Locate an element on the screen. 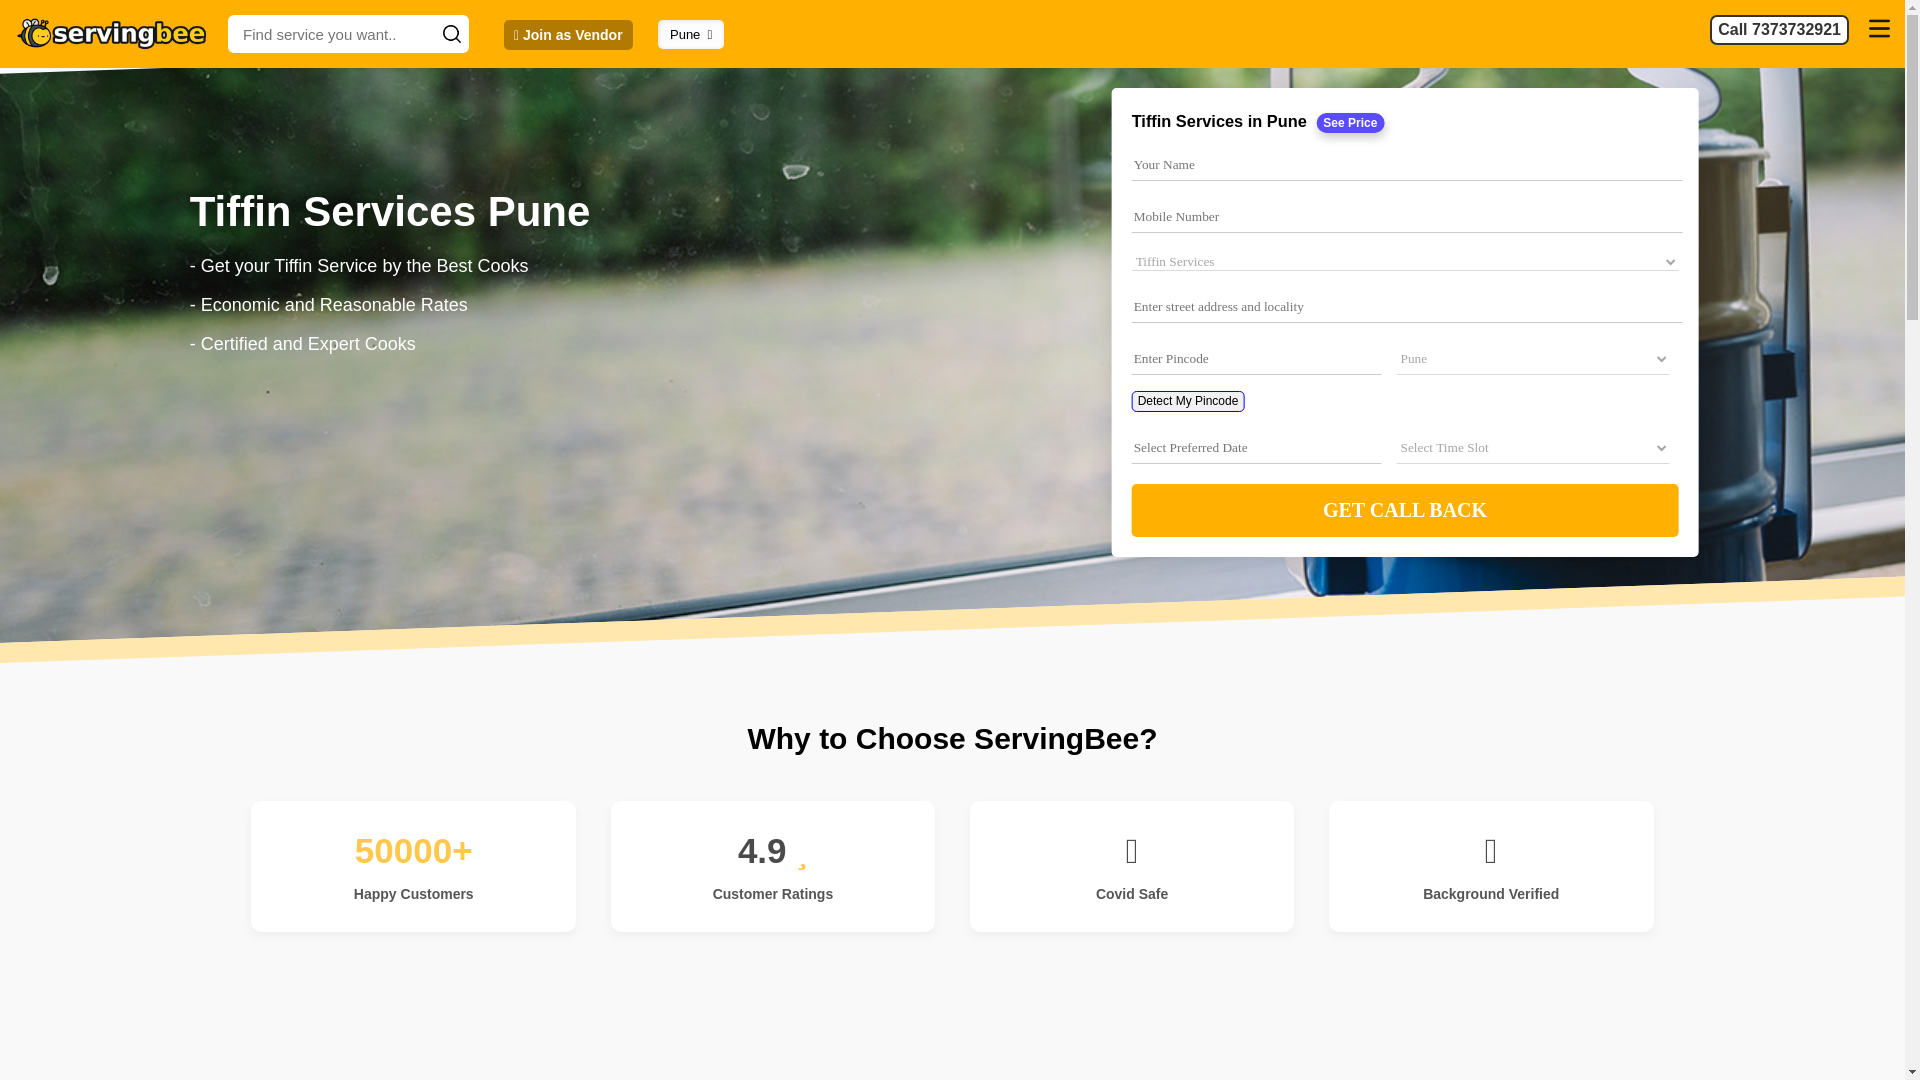 Image resolution: width=1920 pixels, height=1080 pixels. Join as Vendor is located at coordinates (568, 34).